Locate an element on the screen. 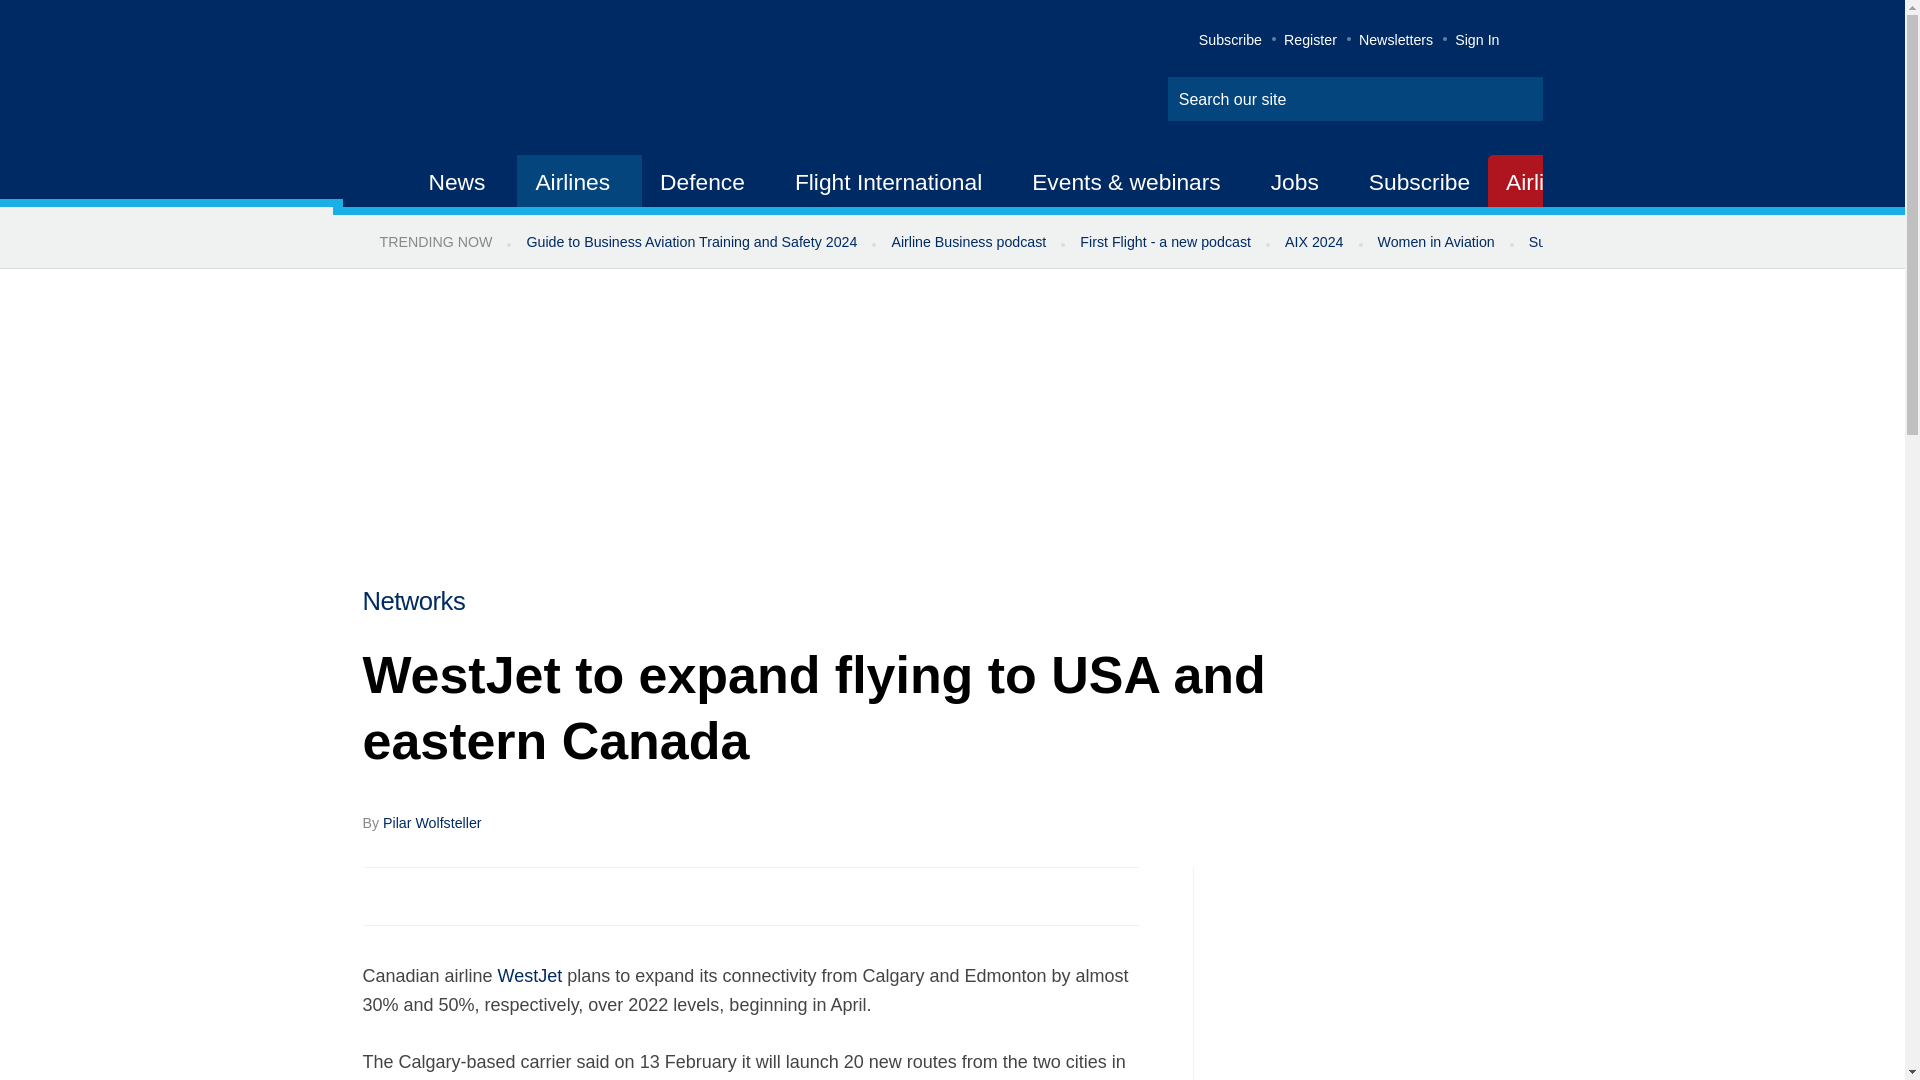 The height and width of the screenshot is (1080, 1920). First Flight - a new podcast is located at coordinates (1165, 242).